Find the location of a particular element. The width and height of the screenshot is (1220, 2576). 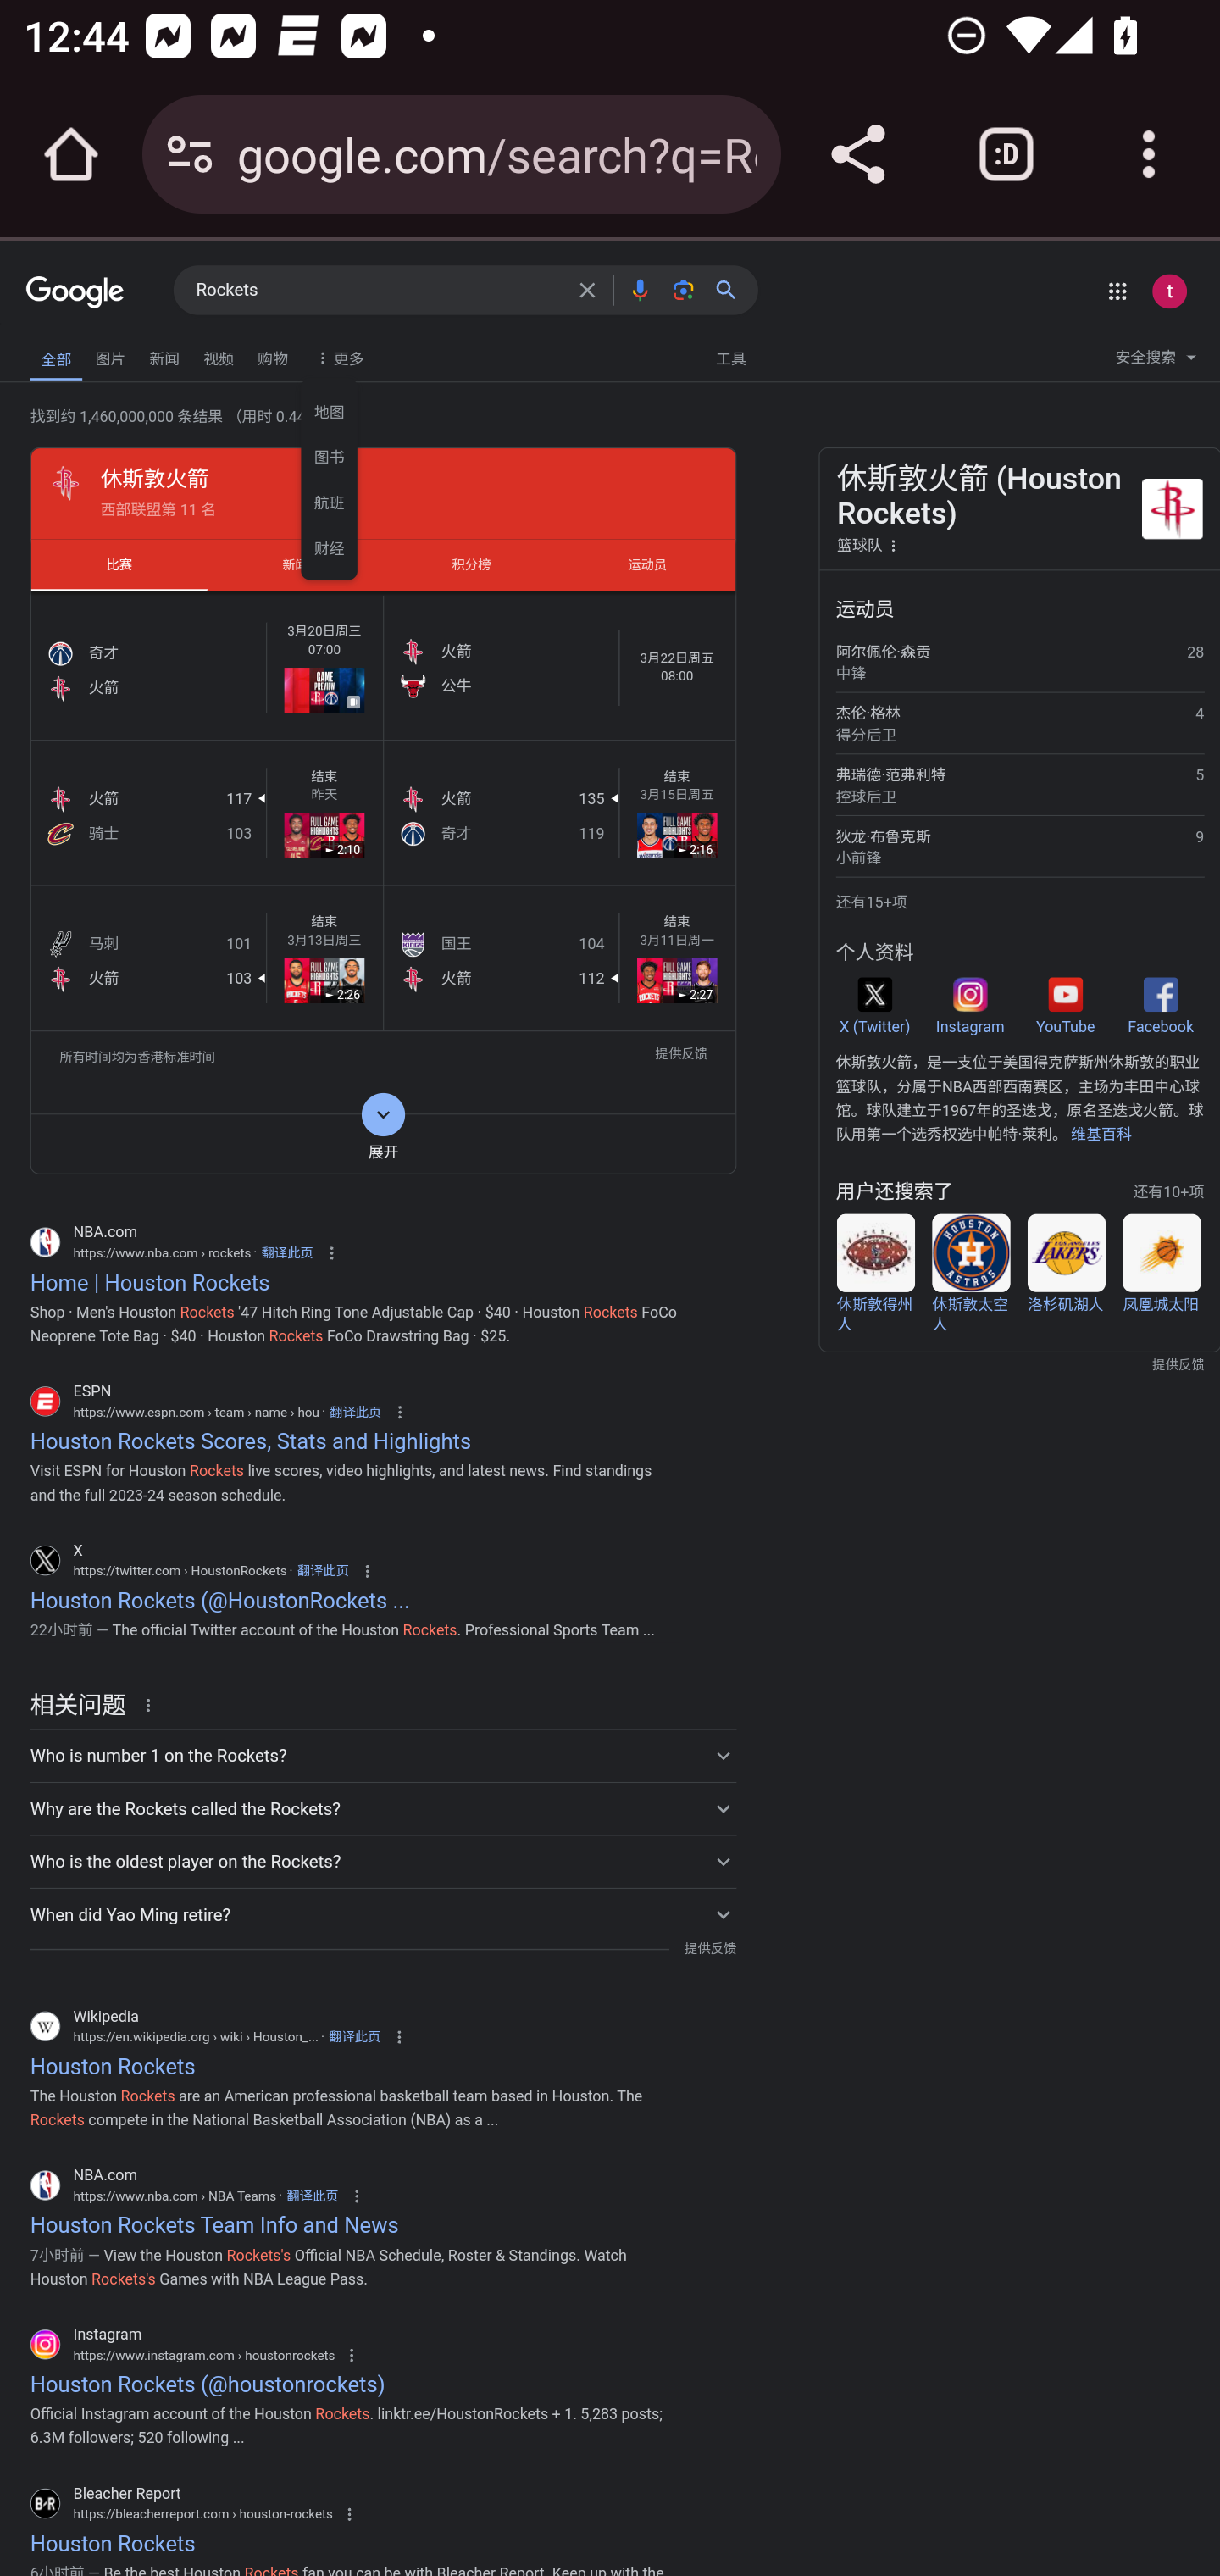

翻译此页 is located at coordinates (354, 2037).